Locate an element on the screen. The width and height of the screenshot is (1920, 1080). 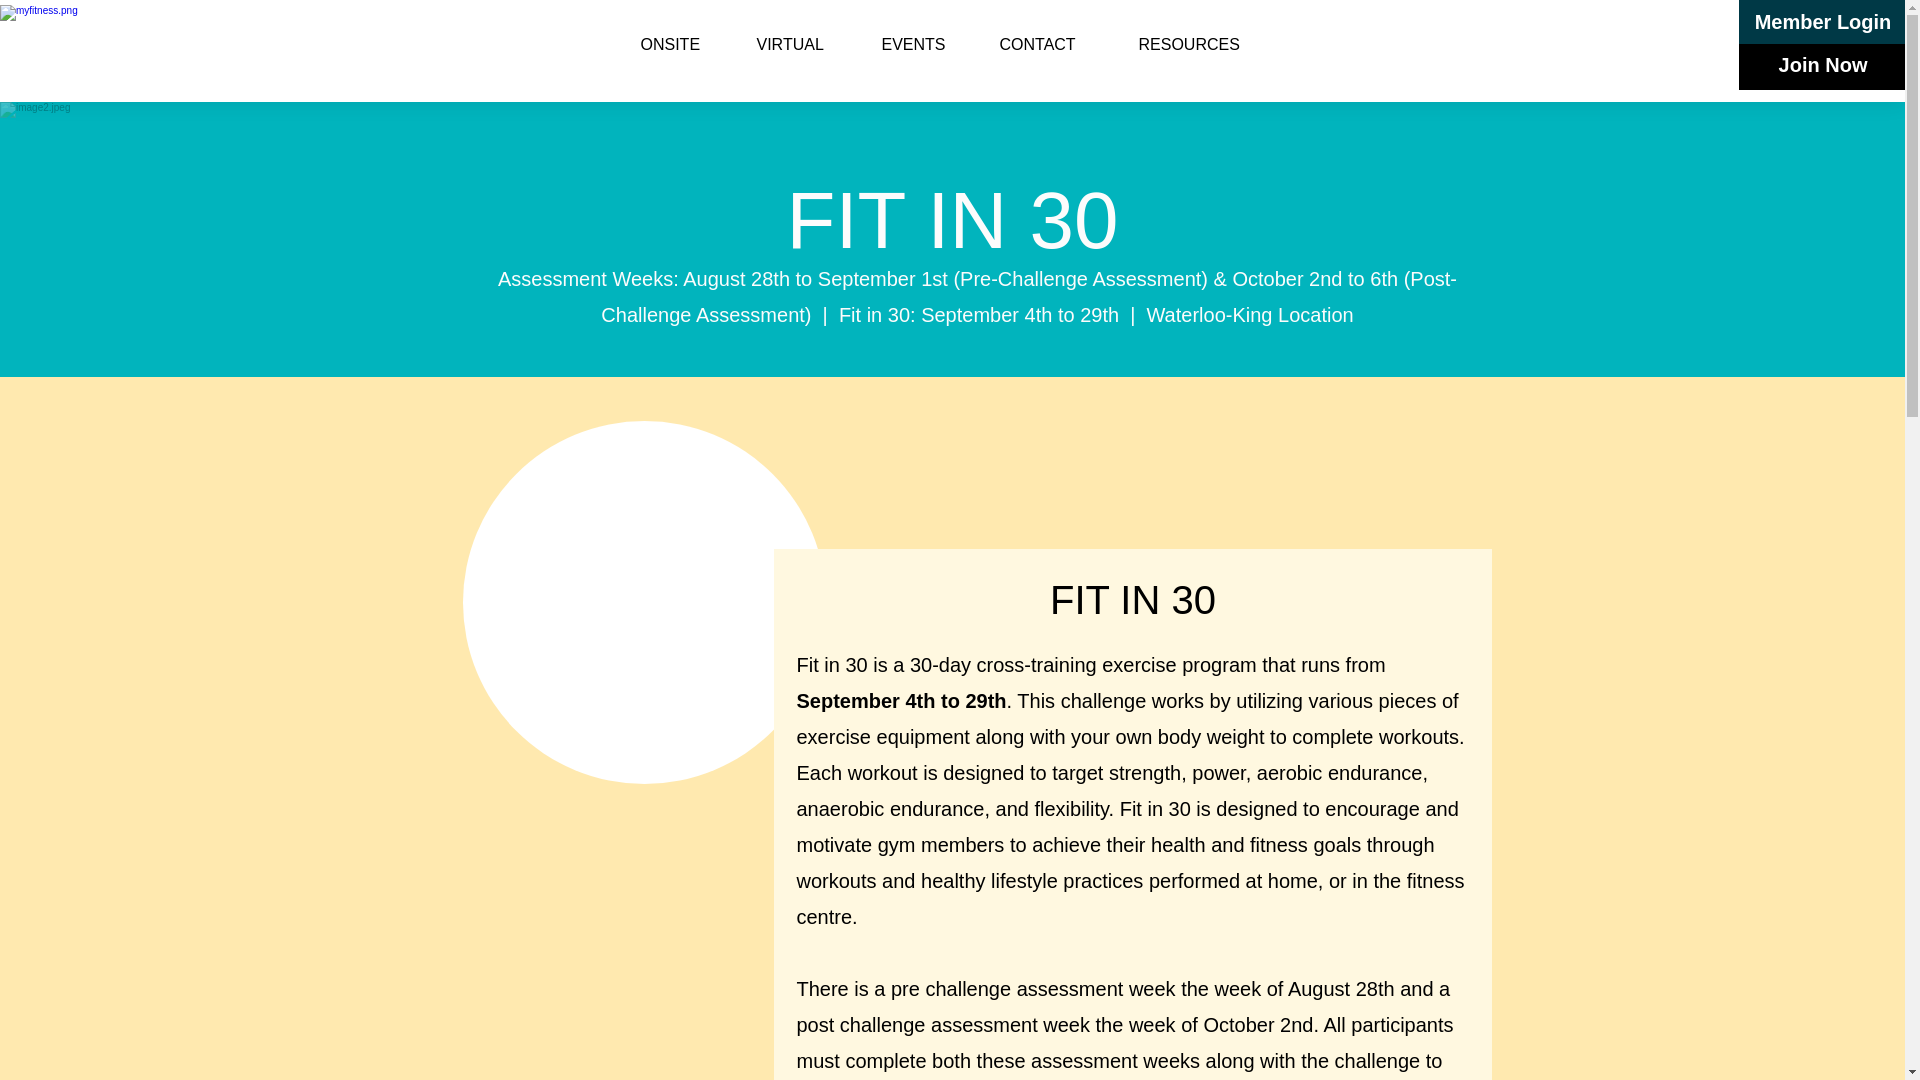
ONSITE is located at coordinates (683, 45).